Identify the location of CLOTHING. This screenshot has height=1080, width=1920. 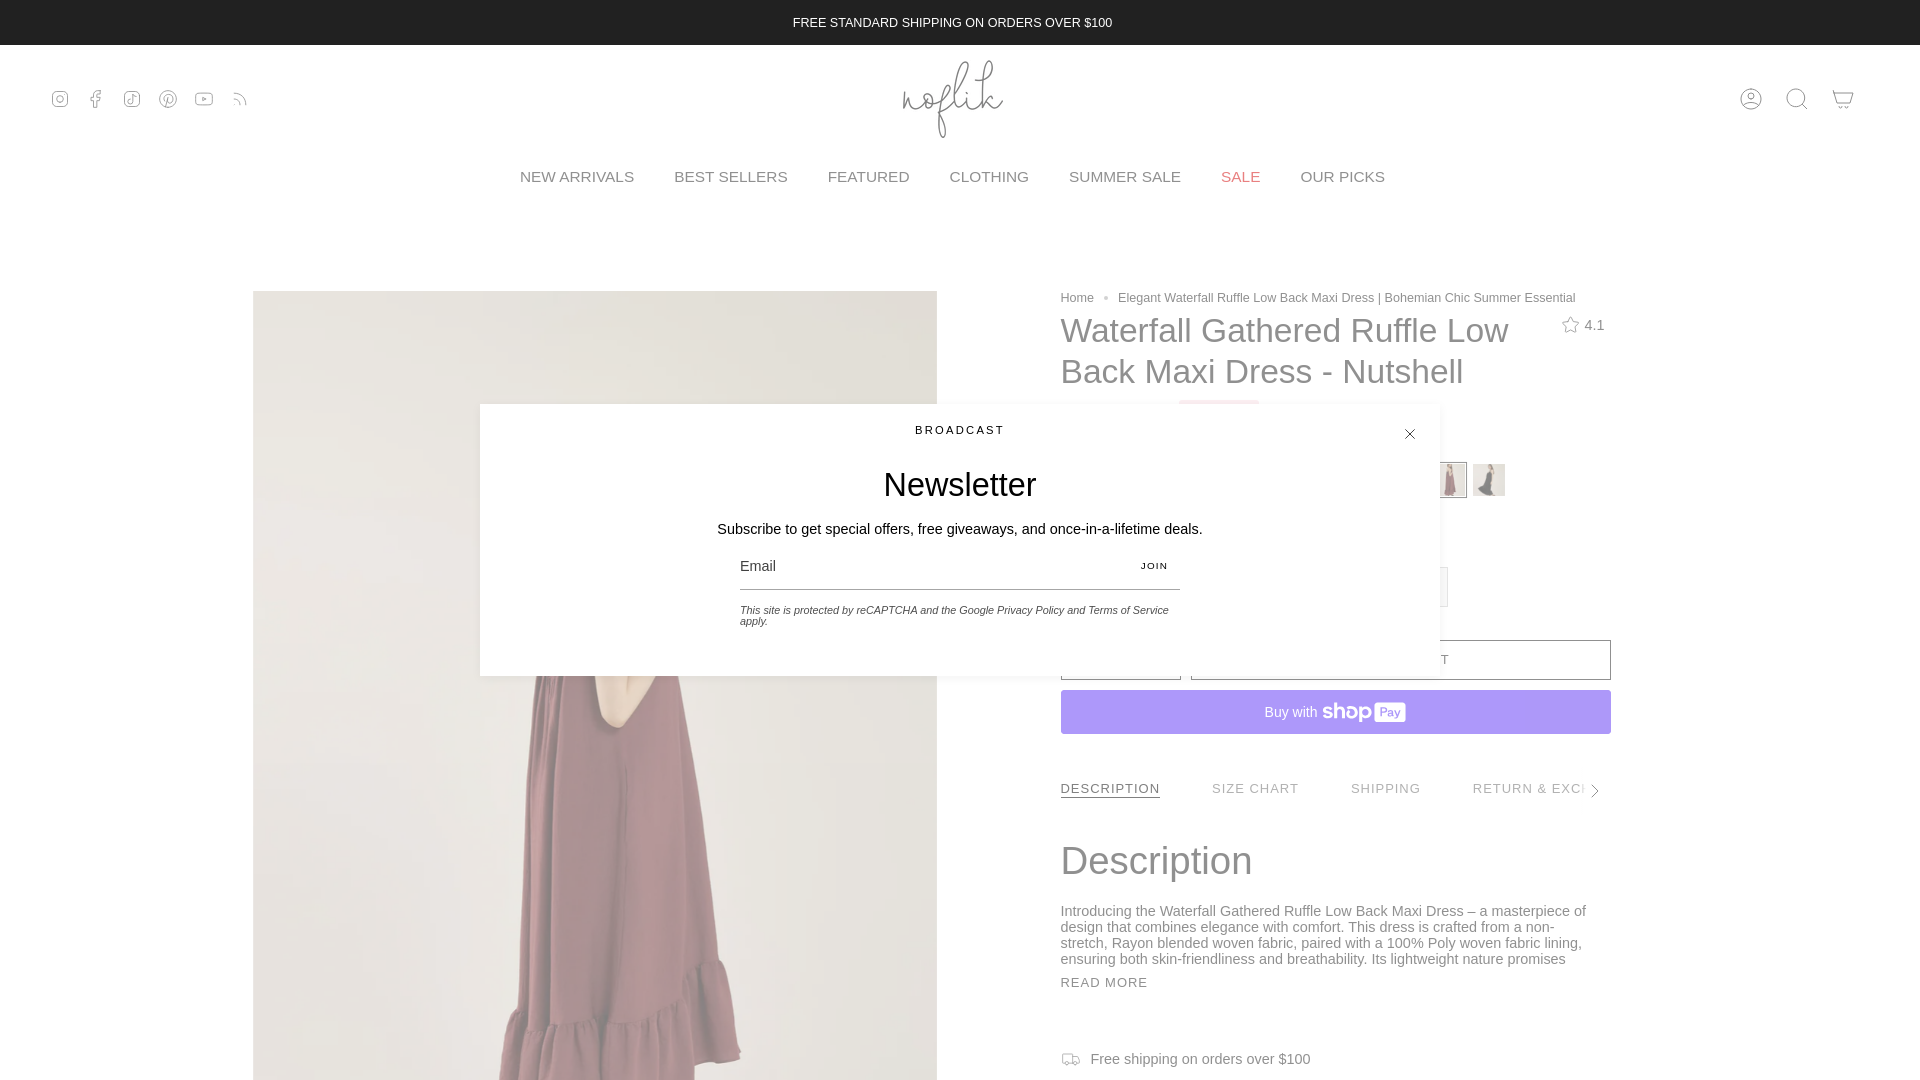
(990, 176).